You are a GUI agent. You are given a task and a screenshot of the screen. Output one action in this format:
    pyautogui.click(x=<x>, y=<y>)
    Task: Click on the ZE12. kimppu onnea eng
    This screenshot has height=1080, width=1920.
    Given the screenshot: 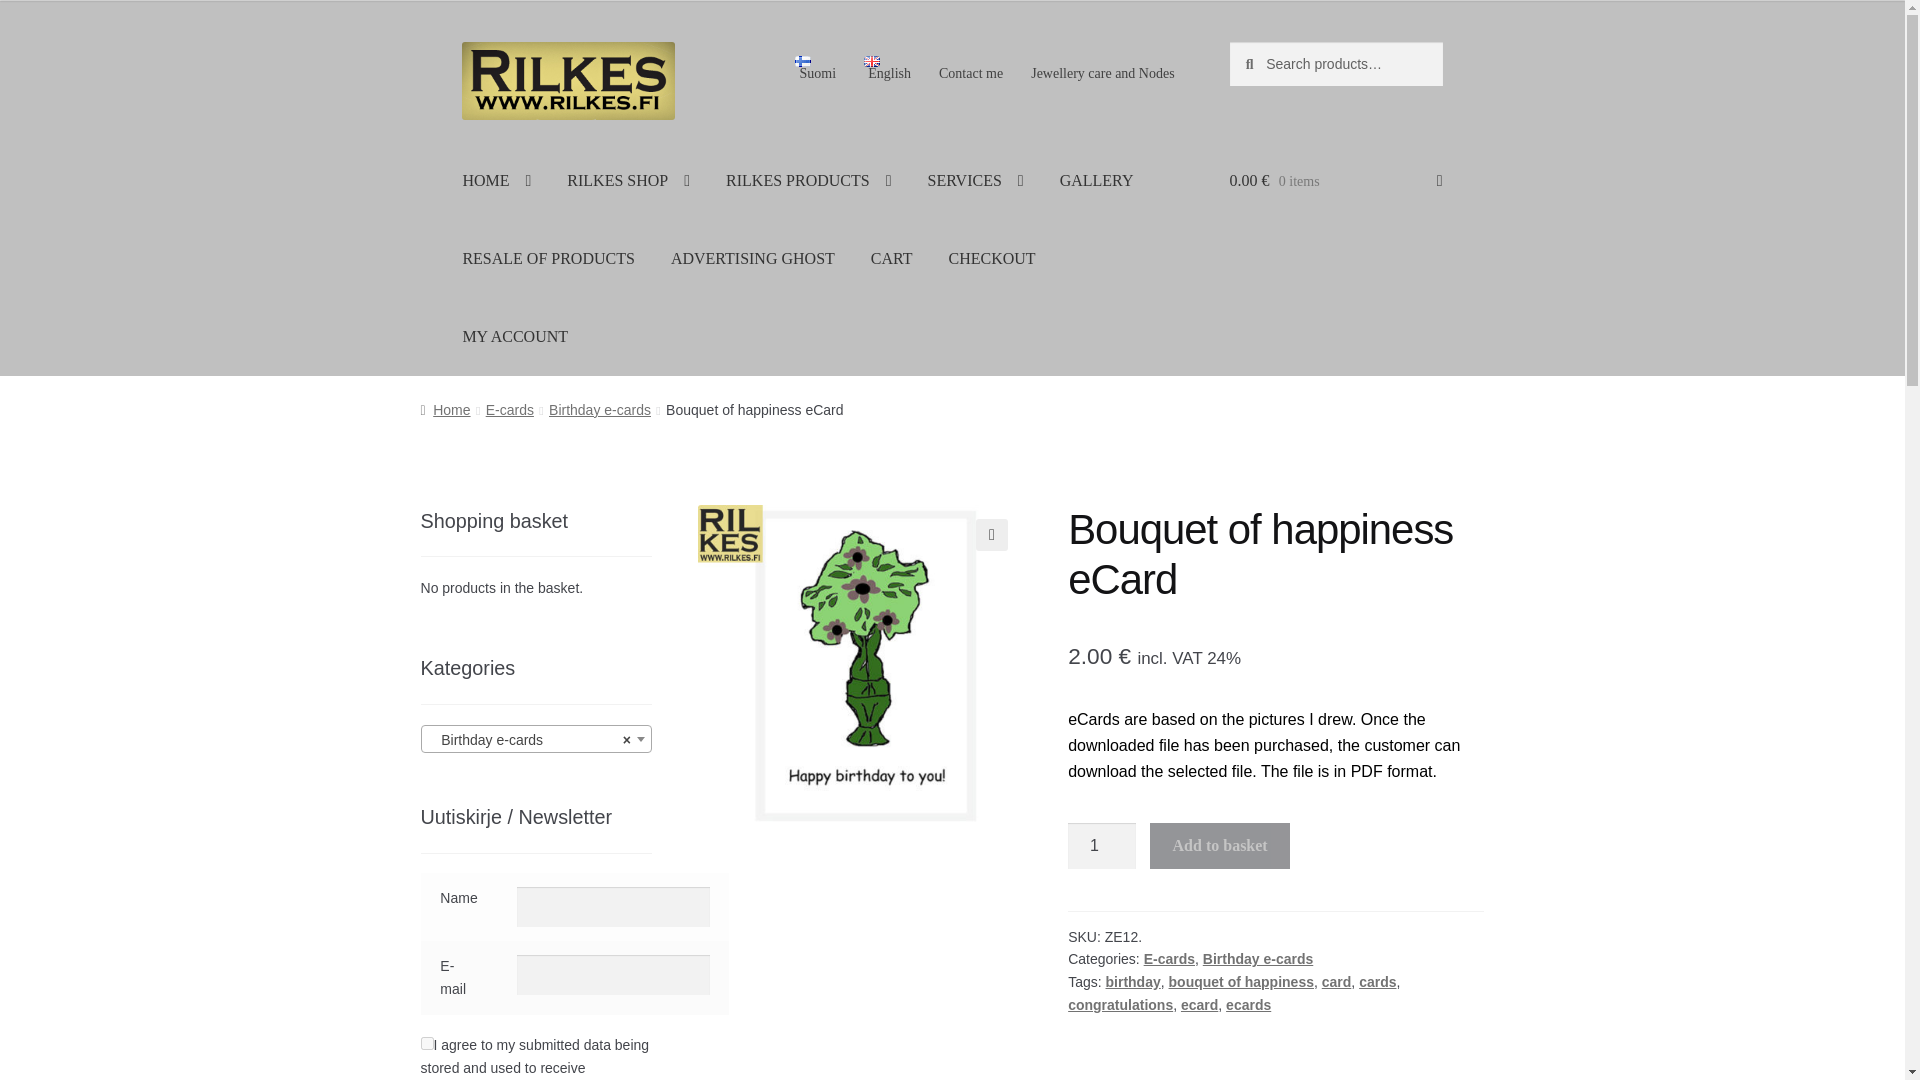 What is the action you would take?
    pyautogui.click(x=860, y=667)
    